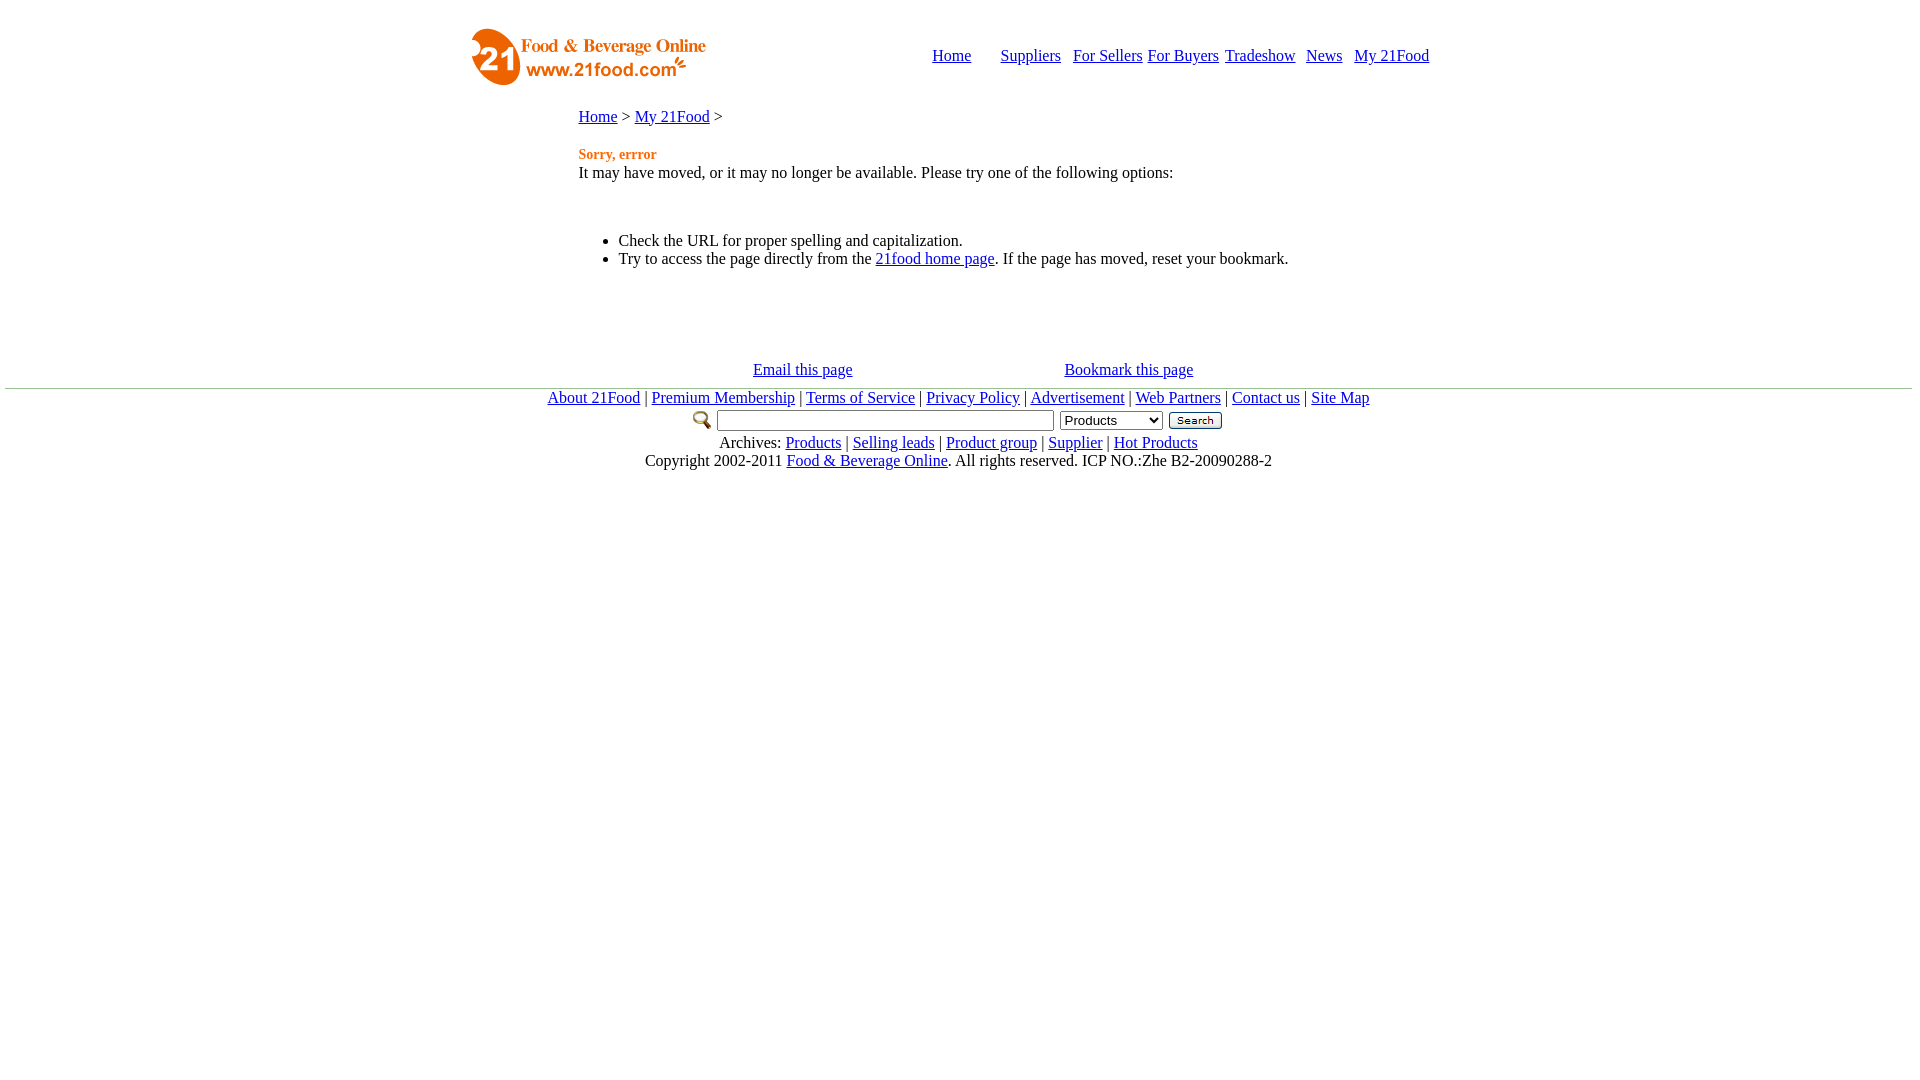  Describe the element at coordinates (973, 398) in the screenshot. I see `Privacy Policy` at that location.